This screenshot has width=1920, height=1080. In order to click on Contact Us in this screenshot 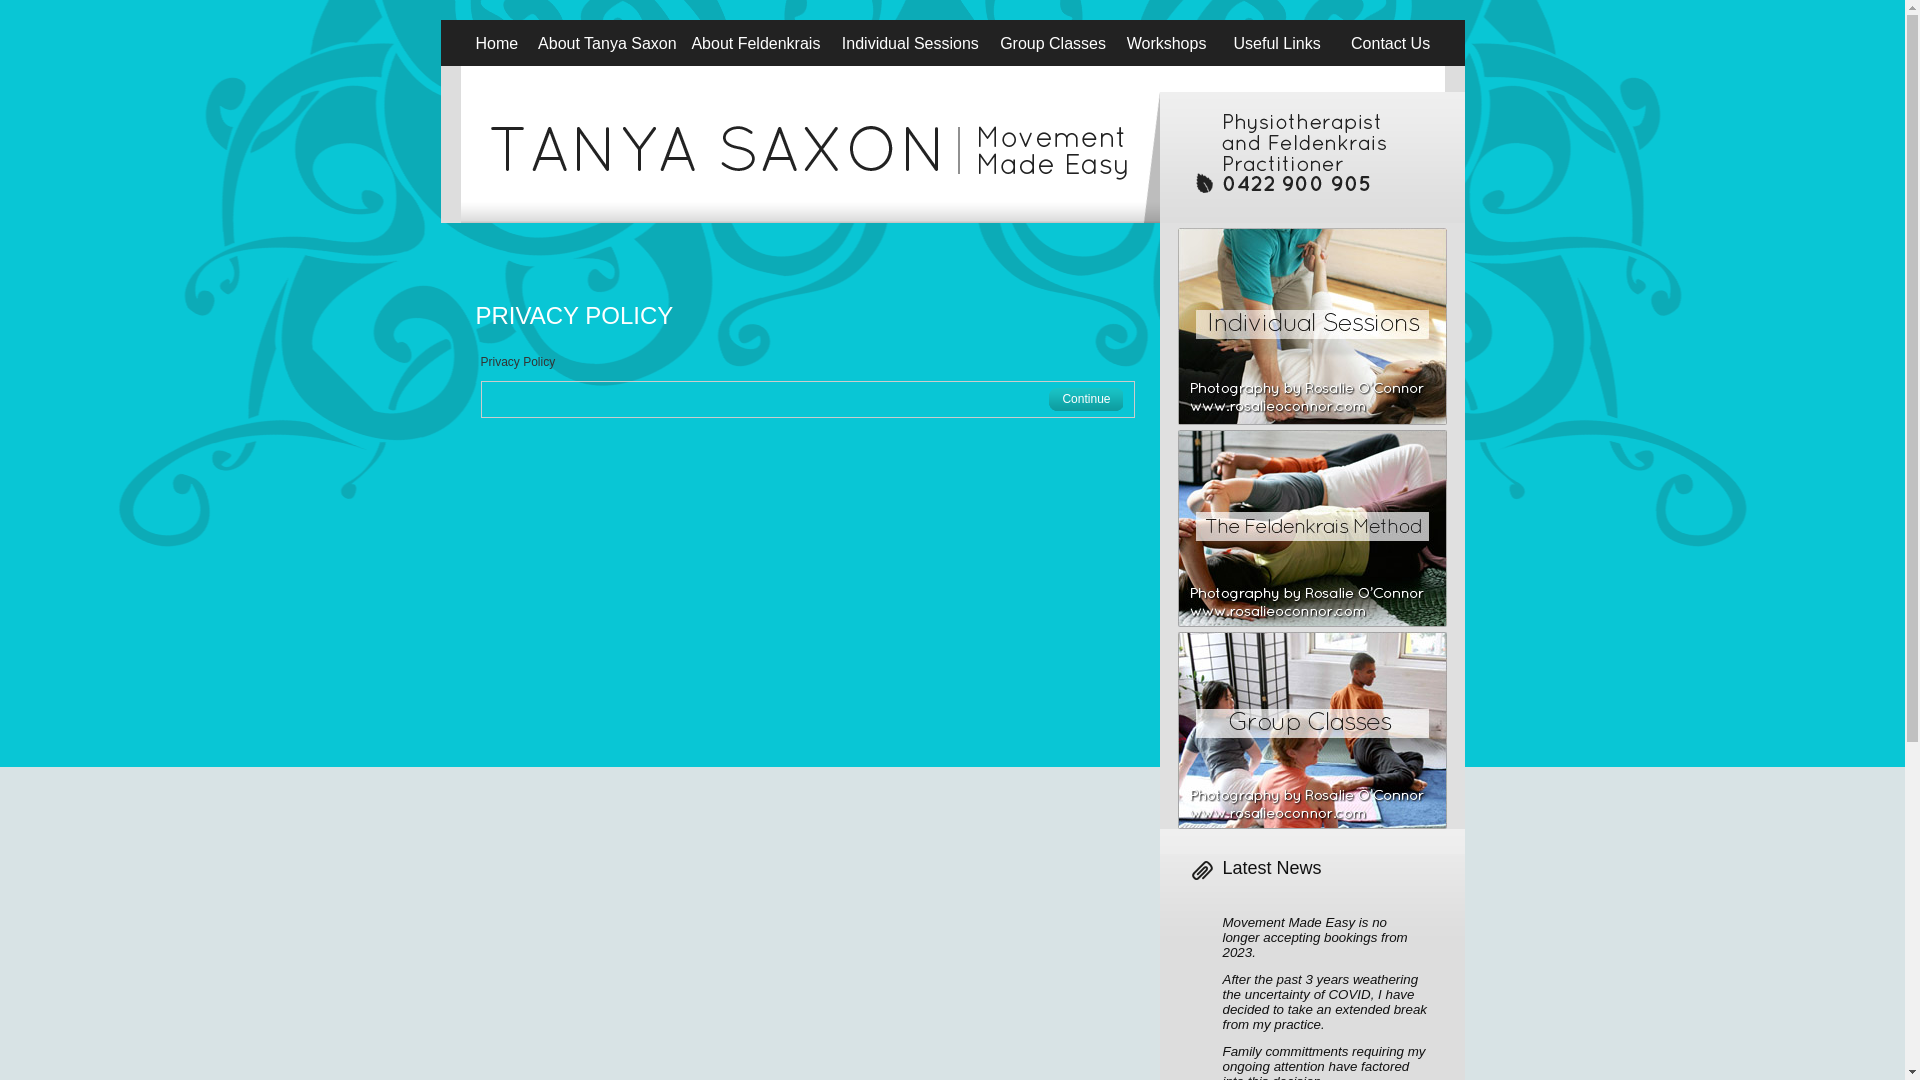, I will do `click(1391, 64)`.